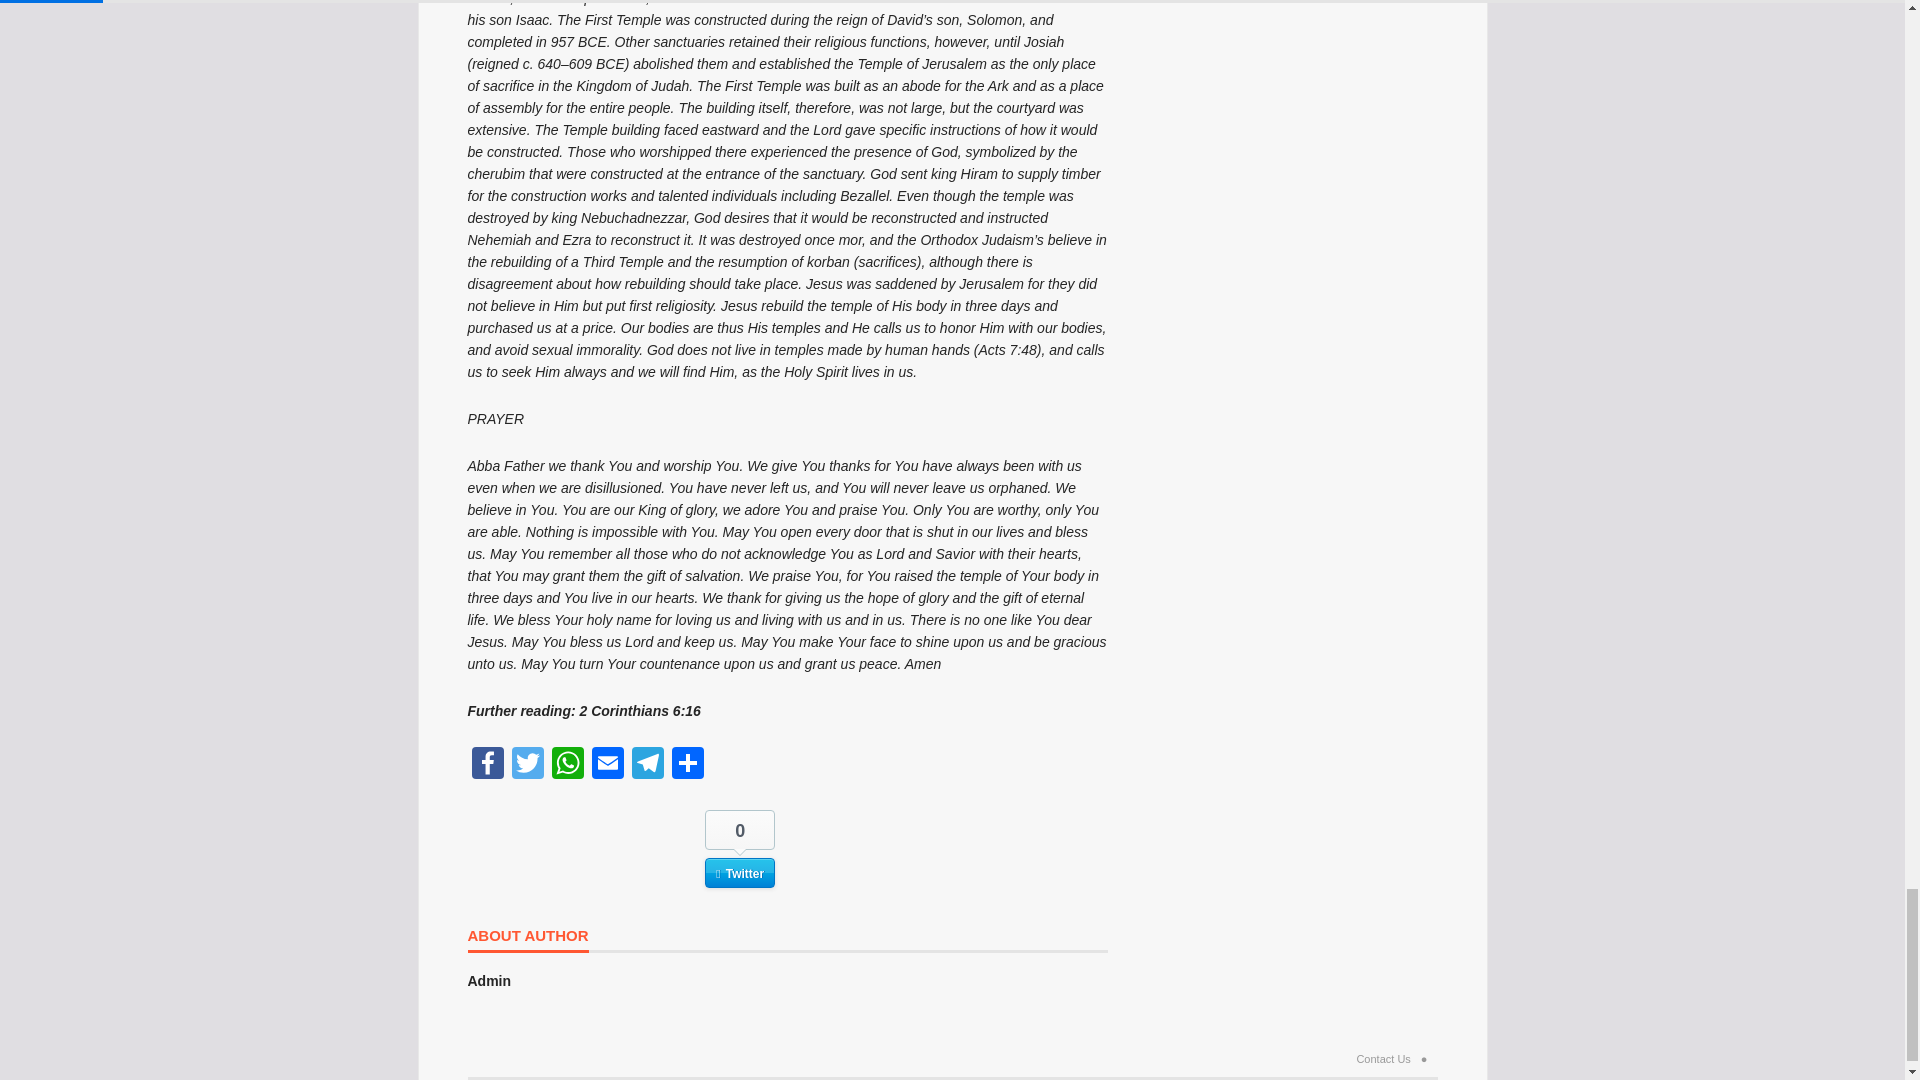 The height and width of the screenshot is (1080, 1920). Describe the element at coordinates (607, 766) in the screenshot. I see `Email` at that location.